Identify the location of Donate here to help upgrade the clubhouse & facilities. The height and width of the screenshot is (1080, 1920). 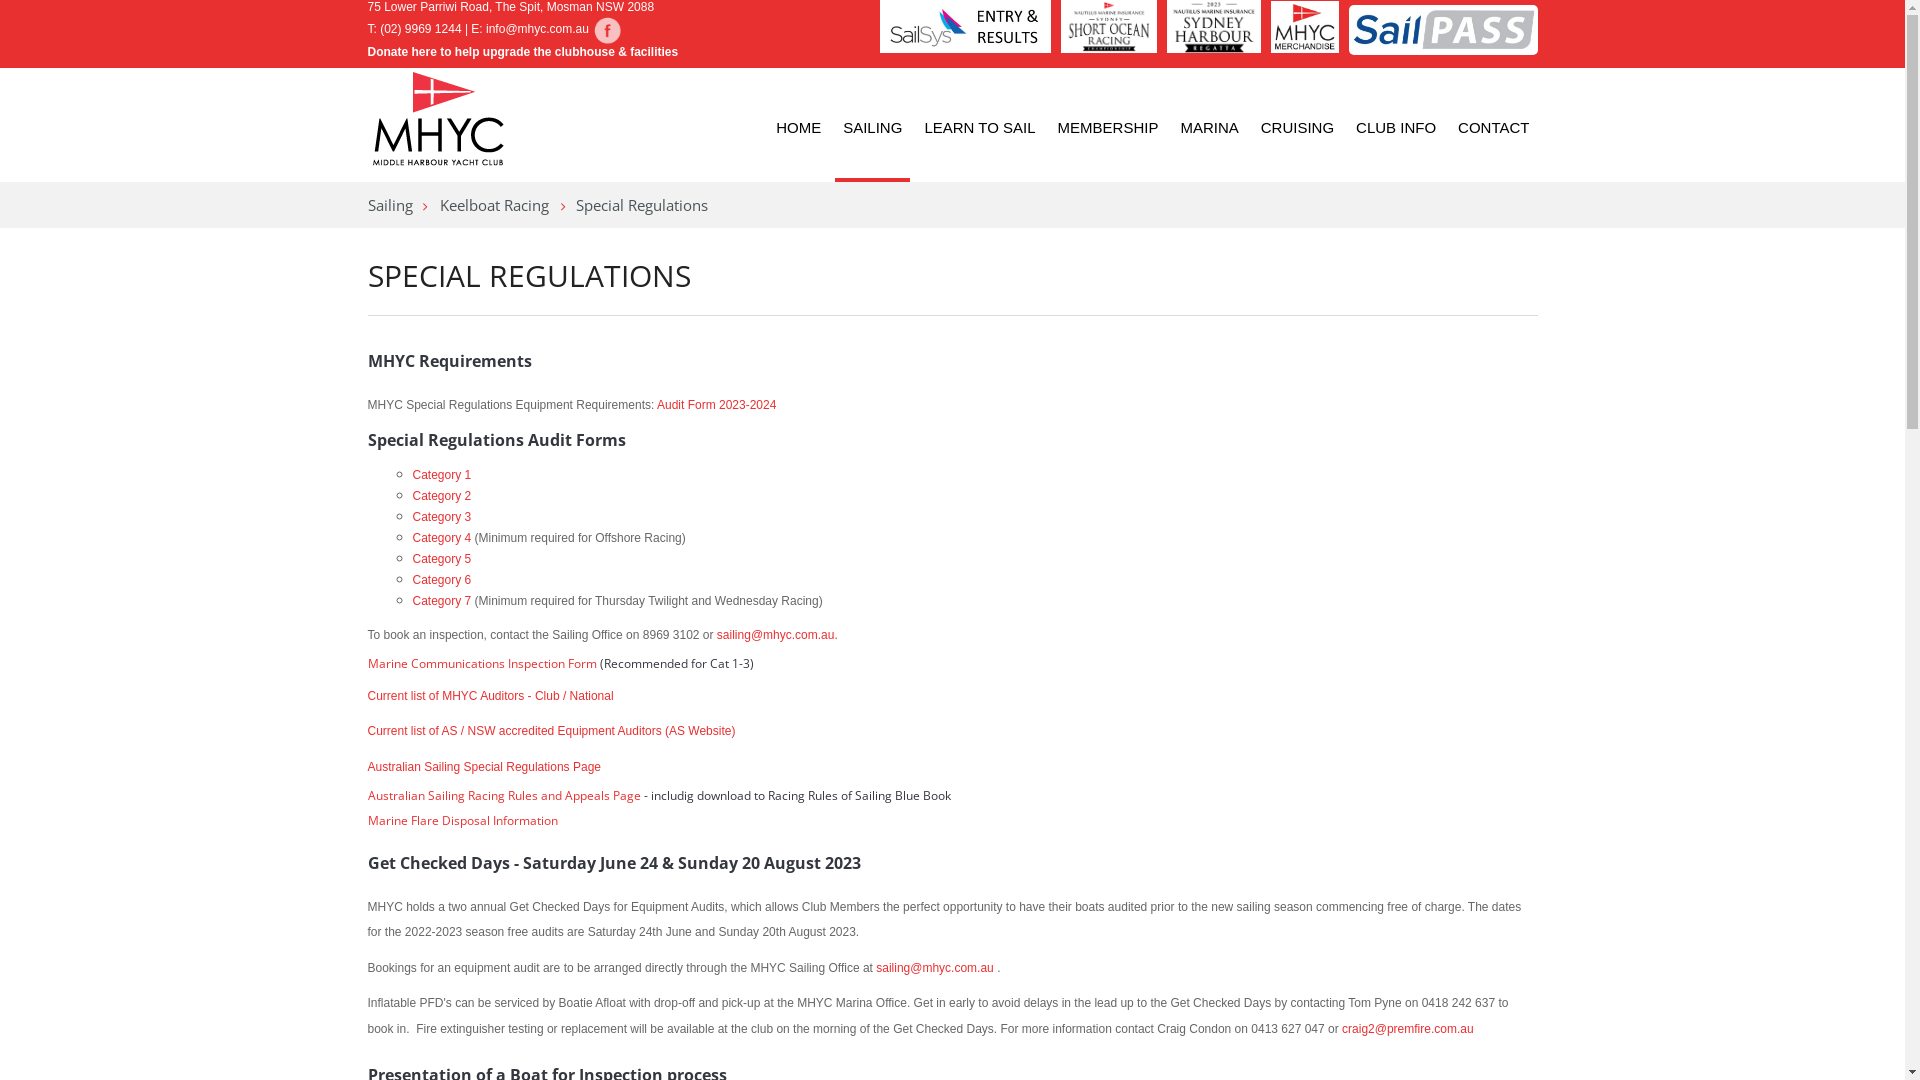
(524, 52).